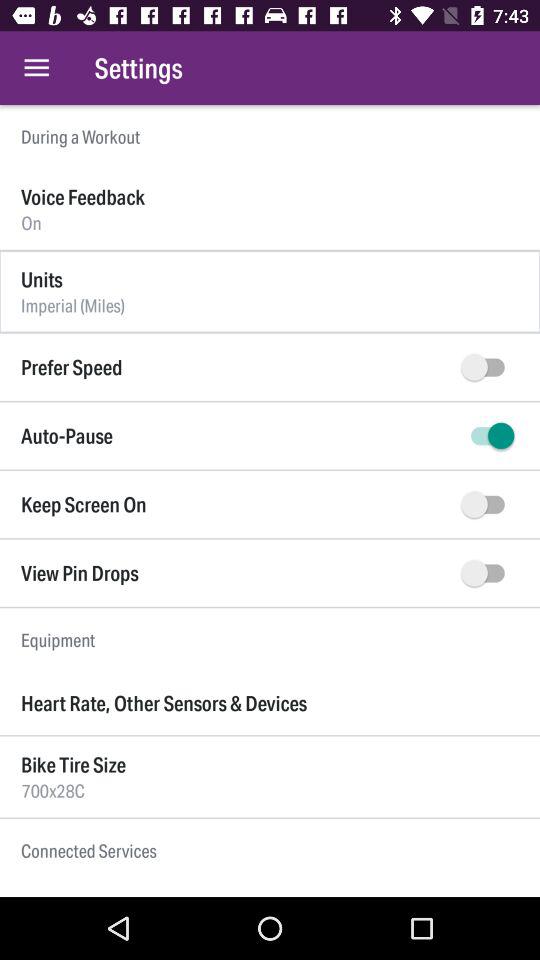  Describe the element at coordinates (488, 367) in the screenshot. I see `toggle speed button` at that location.